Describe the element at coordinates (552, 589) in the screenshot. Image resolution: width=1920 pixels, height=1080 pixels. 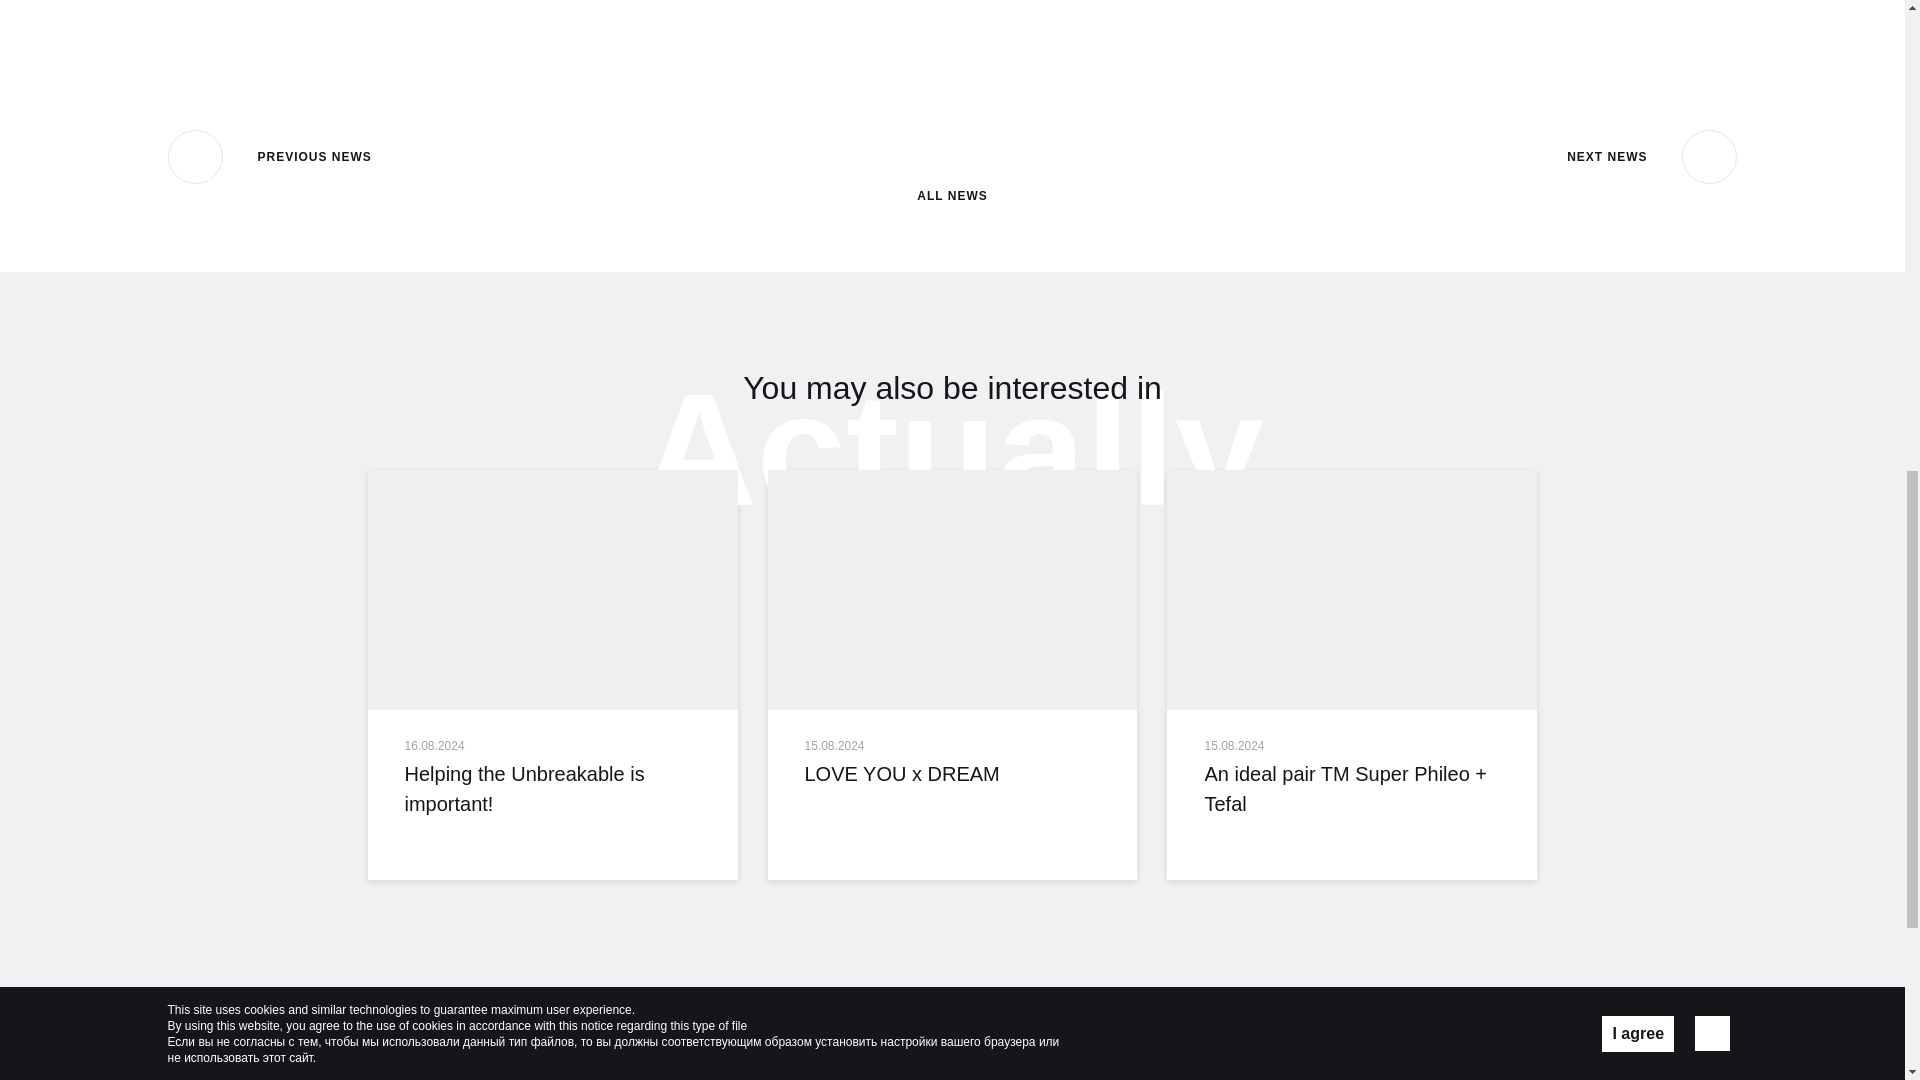
I see `Helping the Unbreakable is important!` at that location.